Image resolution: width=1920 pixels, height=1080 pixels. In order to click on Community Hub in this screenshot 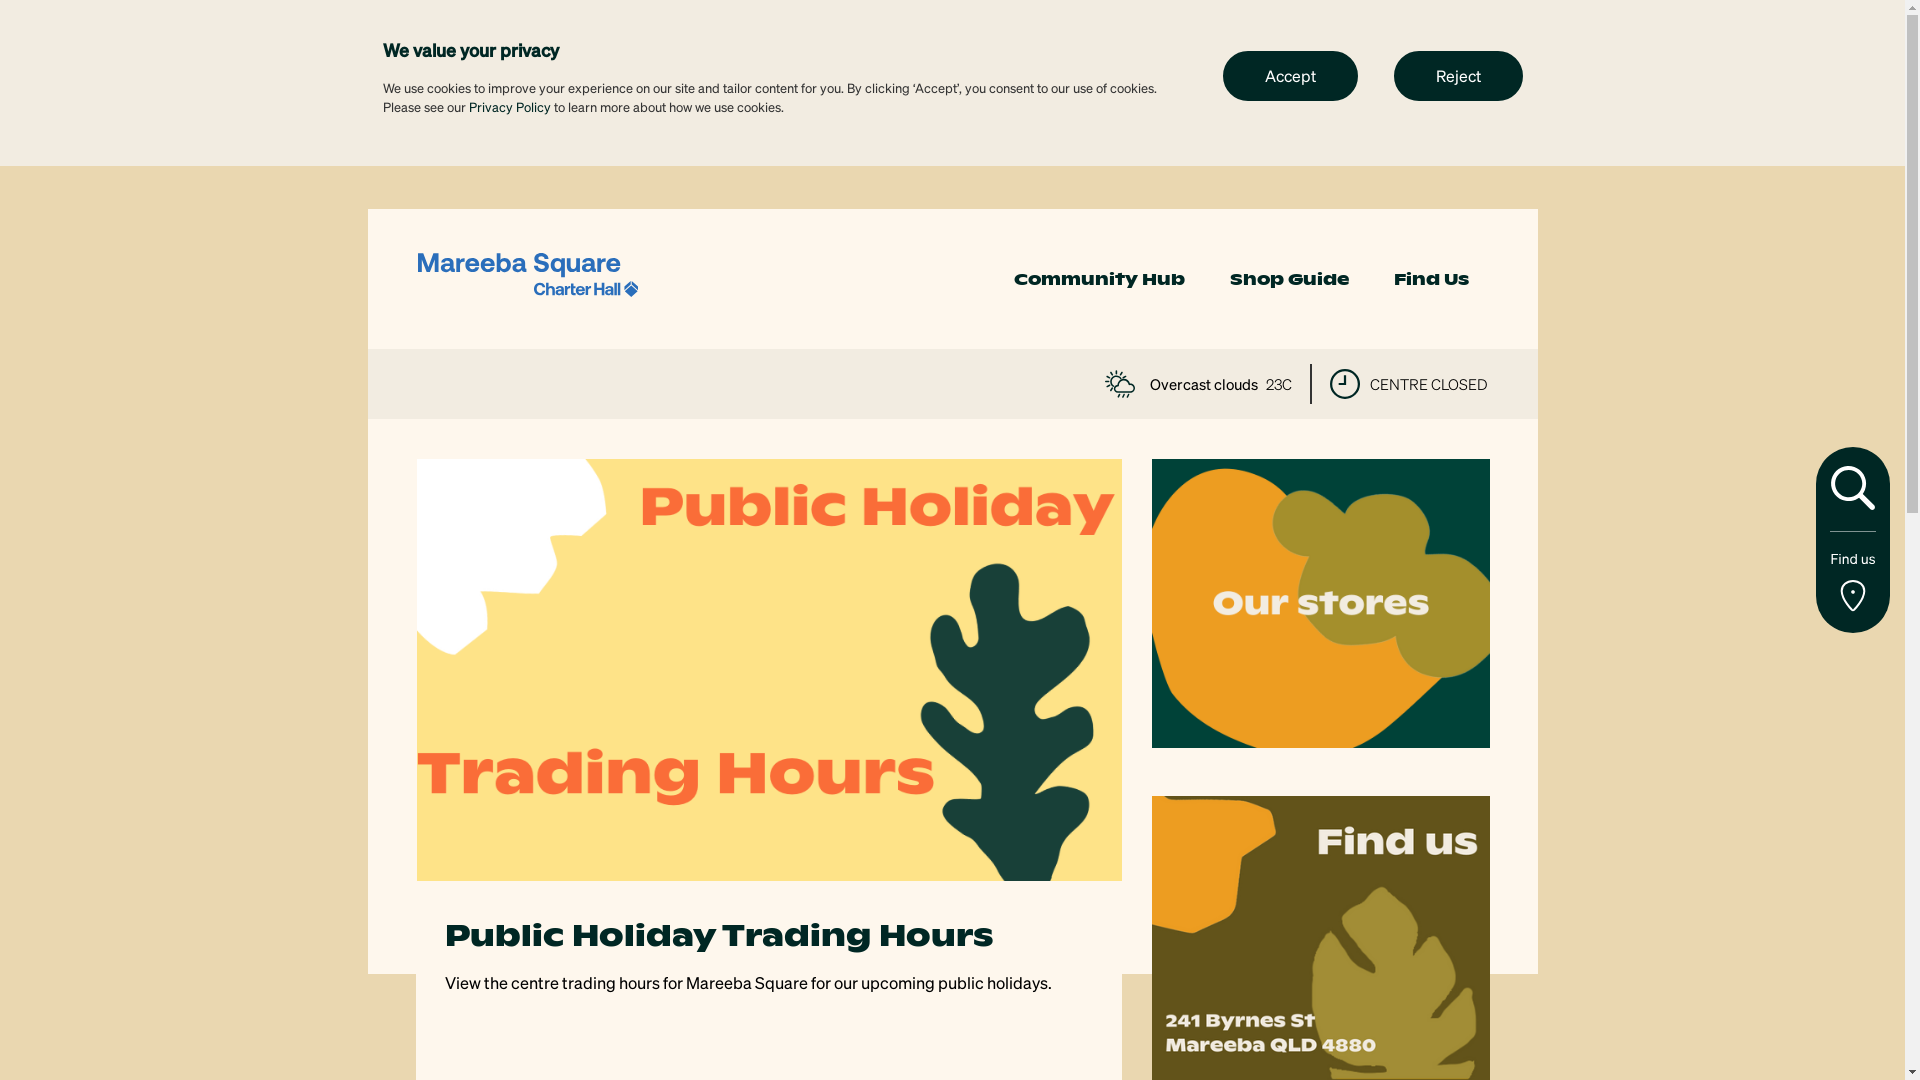, I will do `click(1099, 280)`.